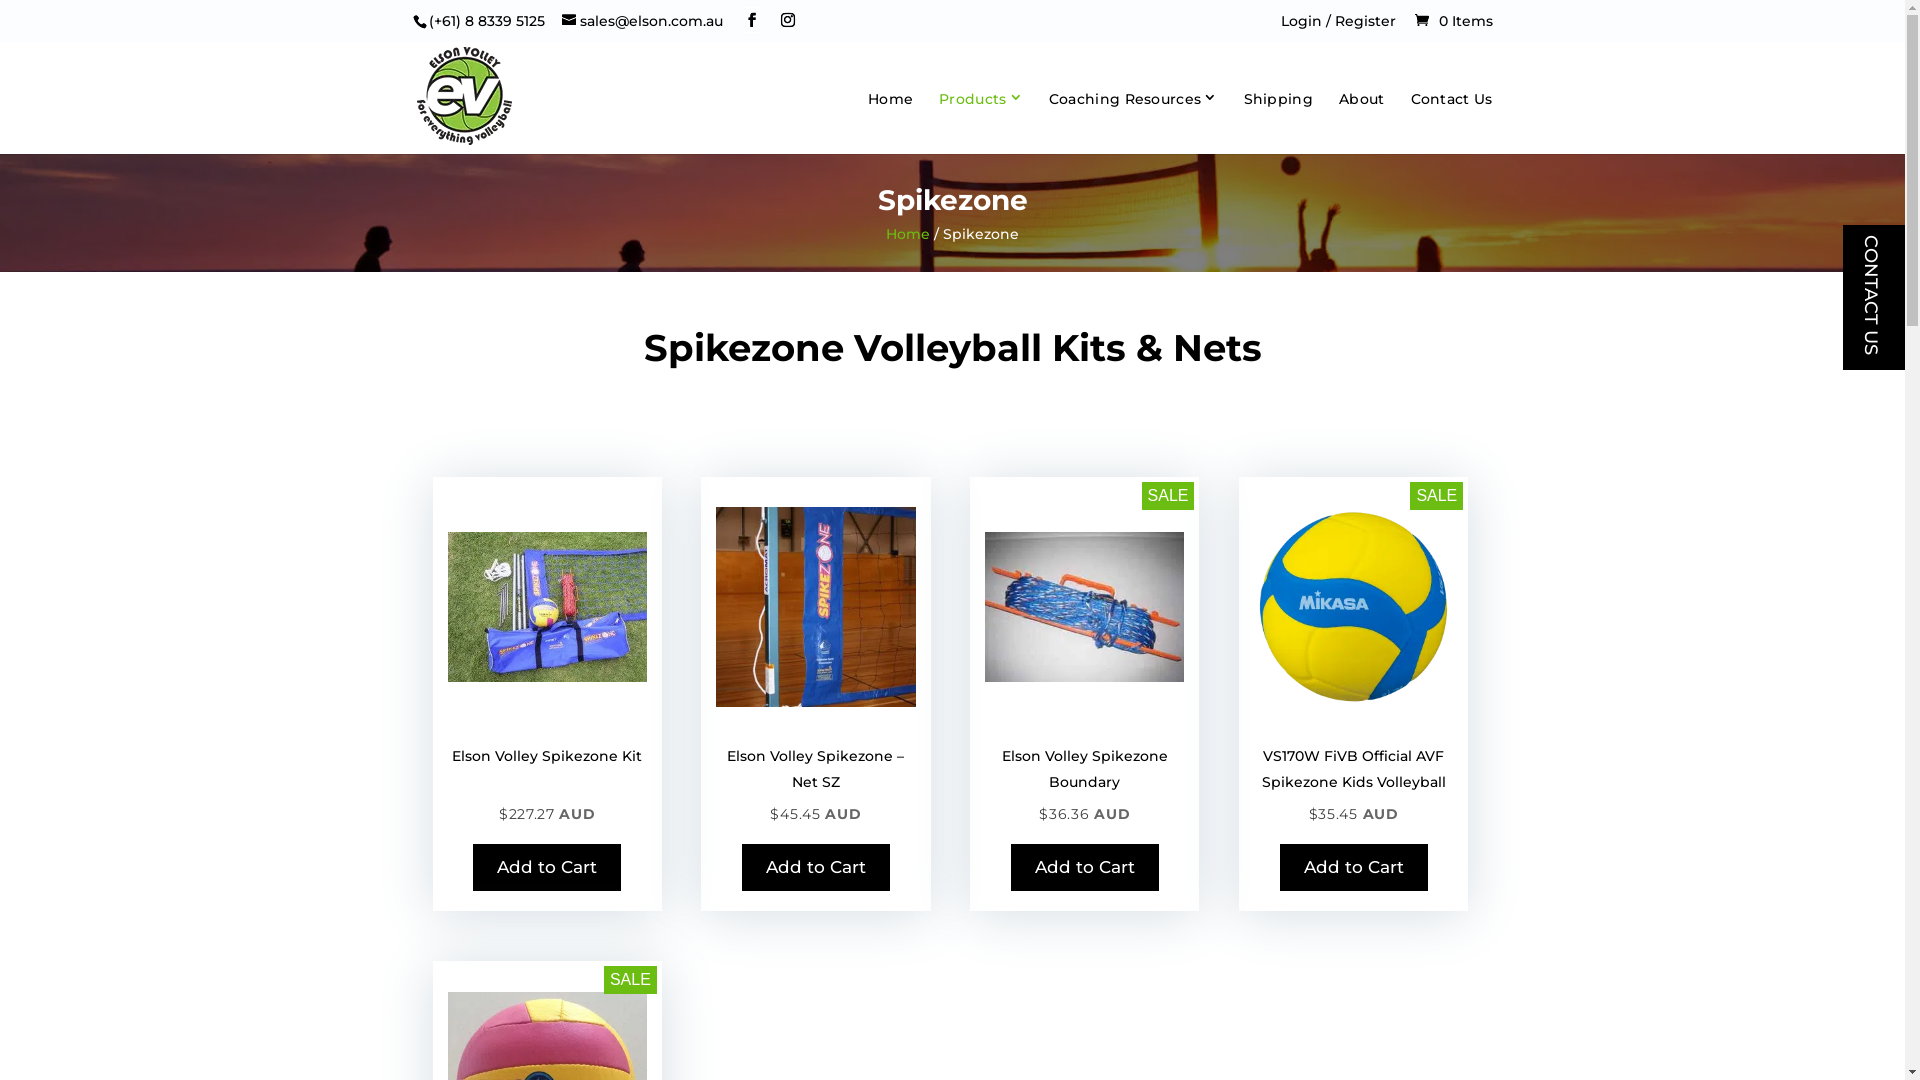 Image resolution: width=1920 pixels, height=1080 pixels. What do you see at coordinates (547, 868) in the screenshot?
I see `Add to Cart` at bounding box center [547, 868].